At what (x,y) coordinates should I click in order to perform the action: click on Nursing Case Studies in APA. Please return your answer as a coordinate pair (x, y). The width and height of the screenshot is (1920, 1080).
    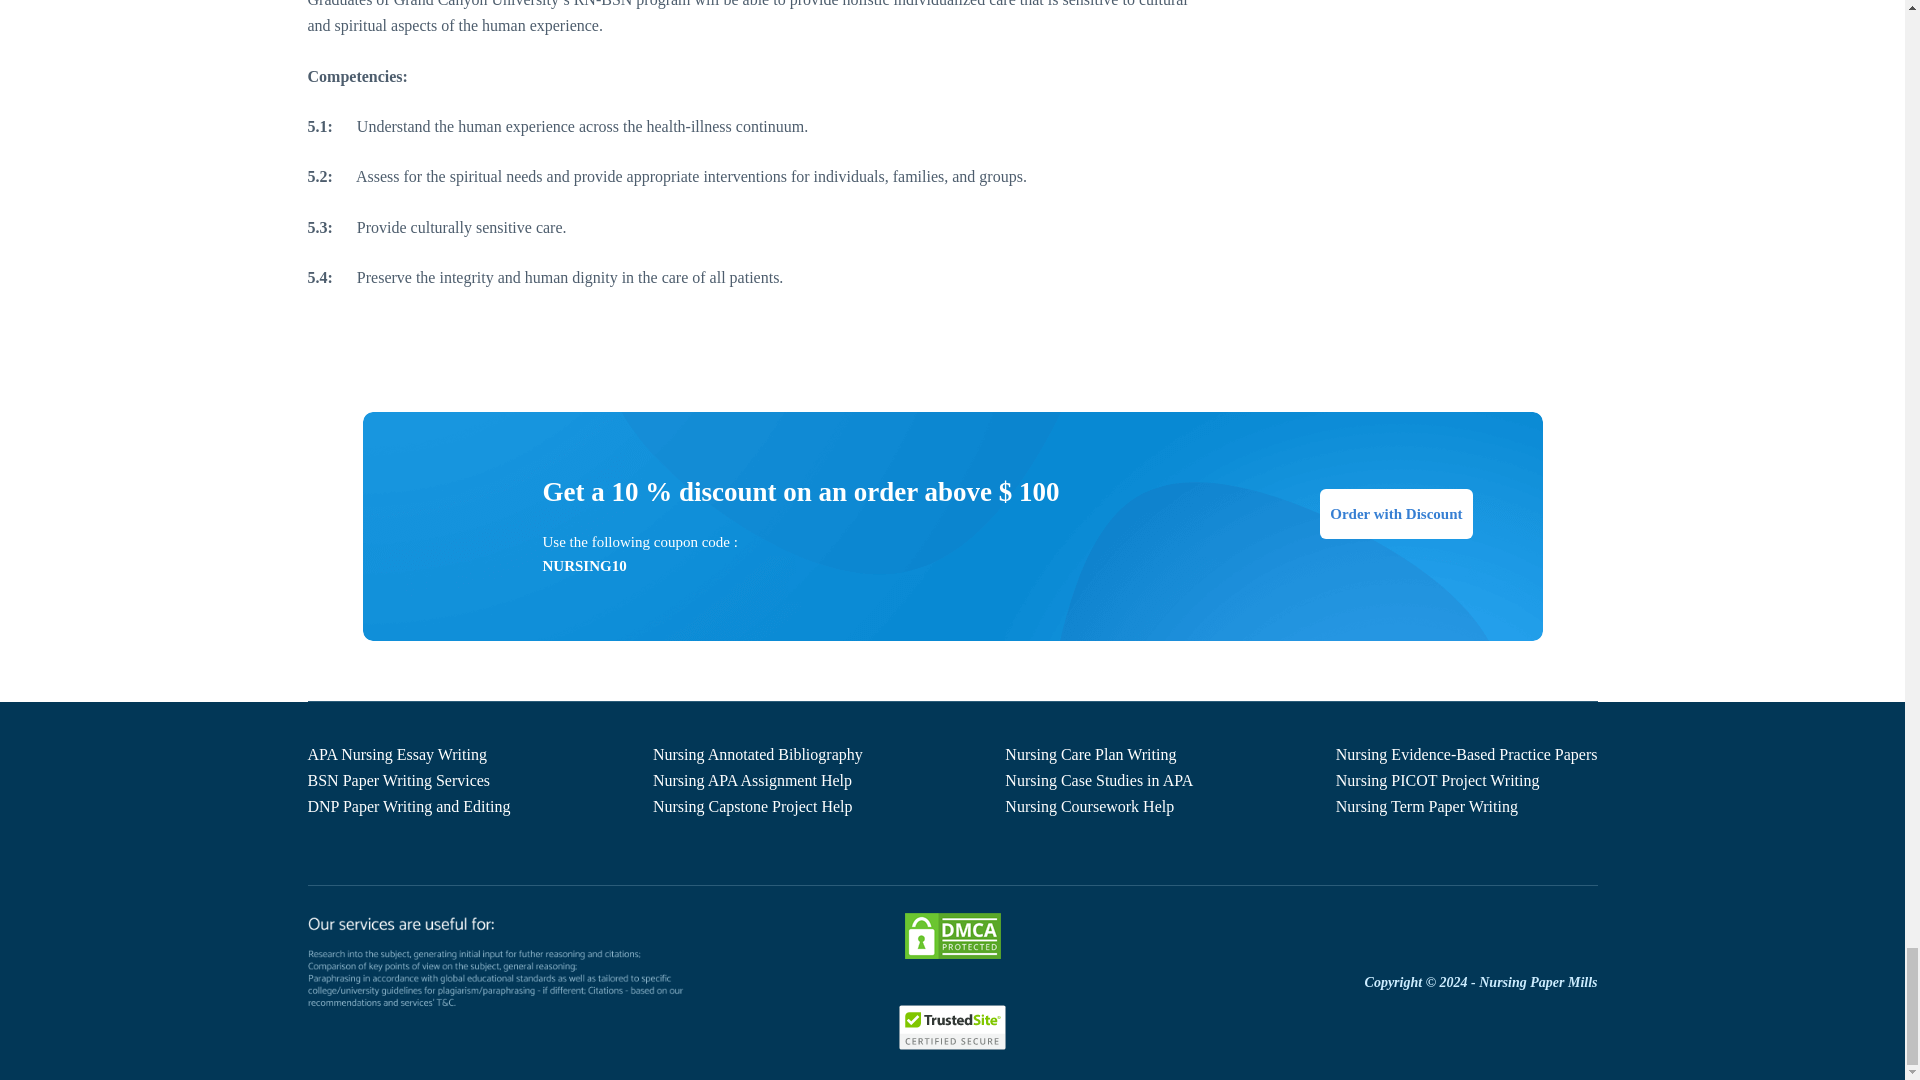
    Looking at the image, I should click on (1098, 780).